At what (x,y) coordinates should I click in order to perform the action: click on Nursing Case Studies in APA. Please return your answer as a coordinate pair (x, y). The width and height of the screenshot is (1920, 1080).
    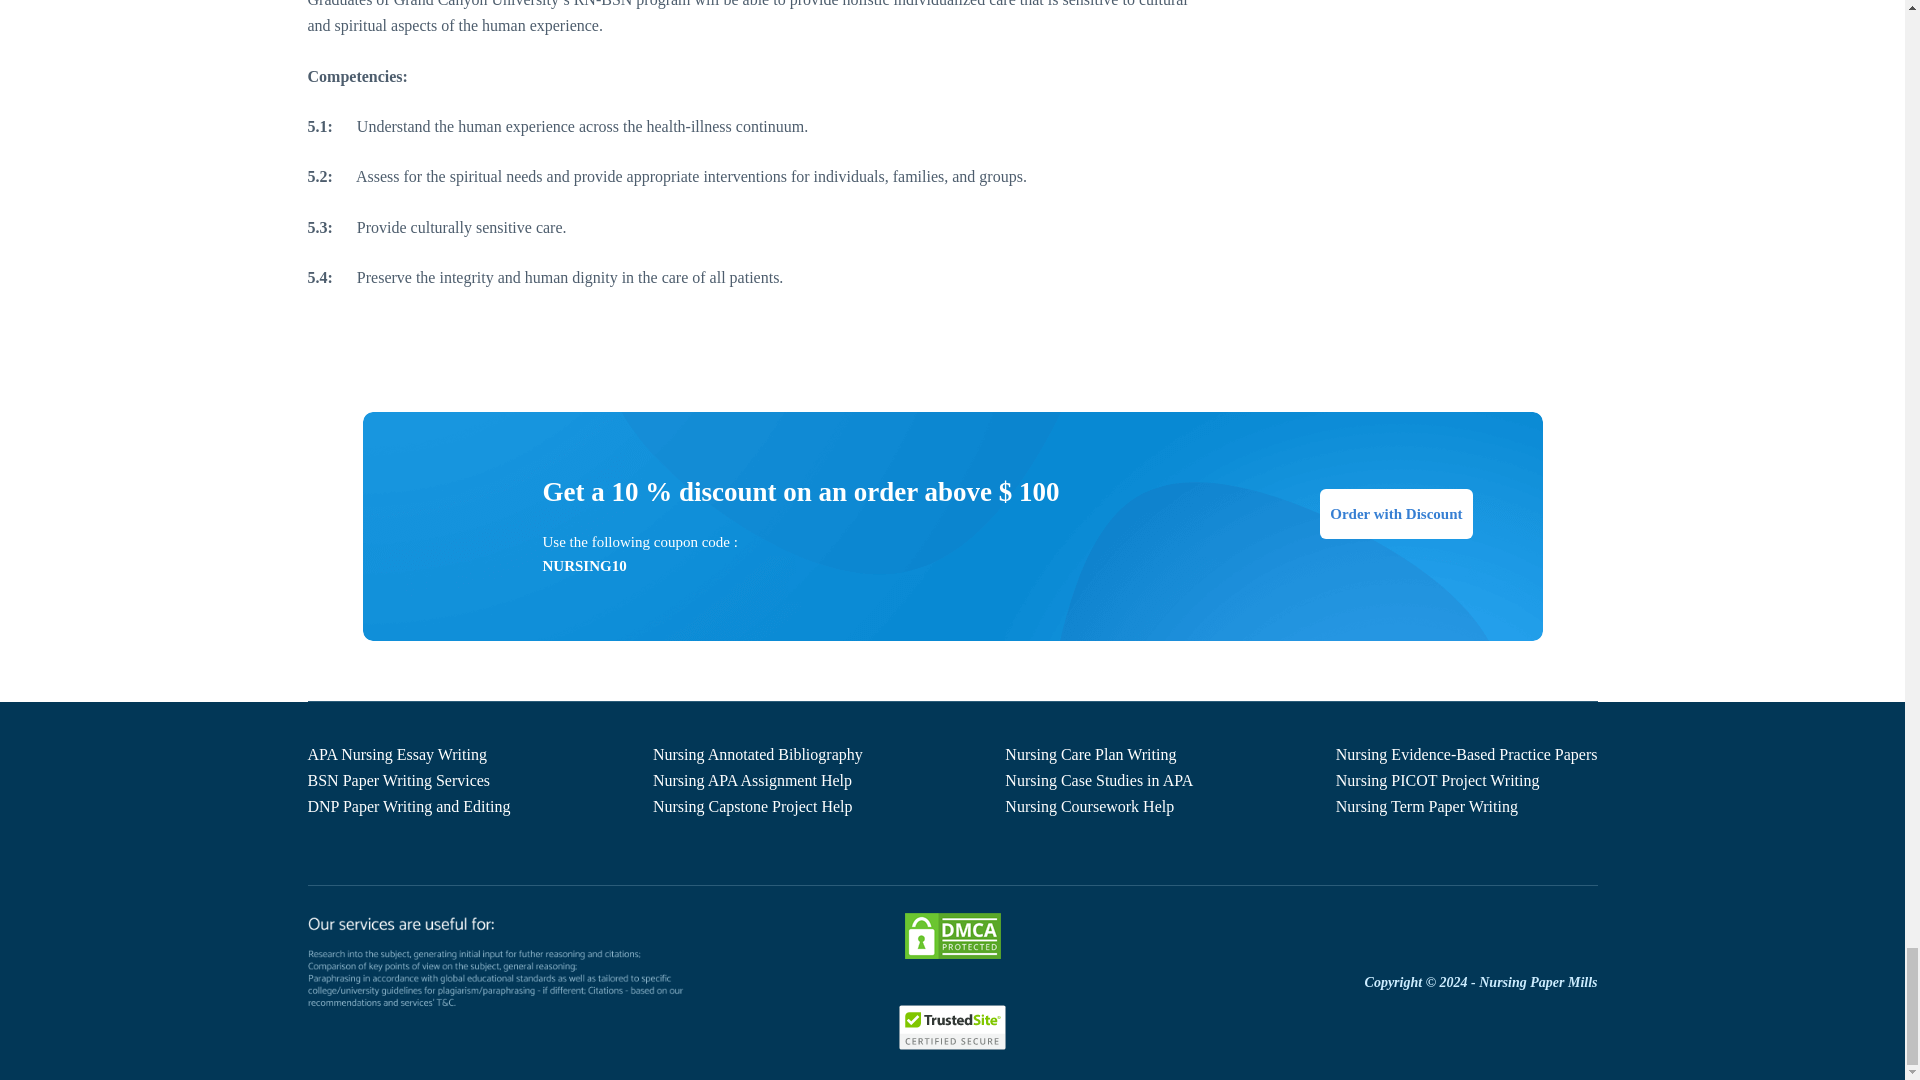
    Looking at the image, I should click on (1098, 780).